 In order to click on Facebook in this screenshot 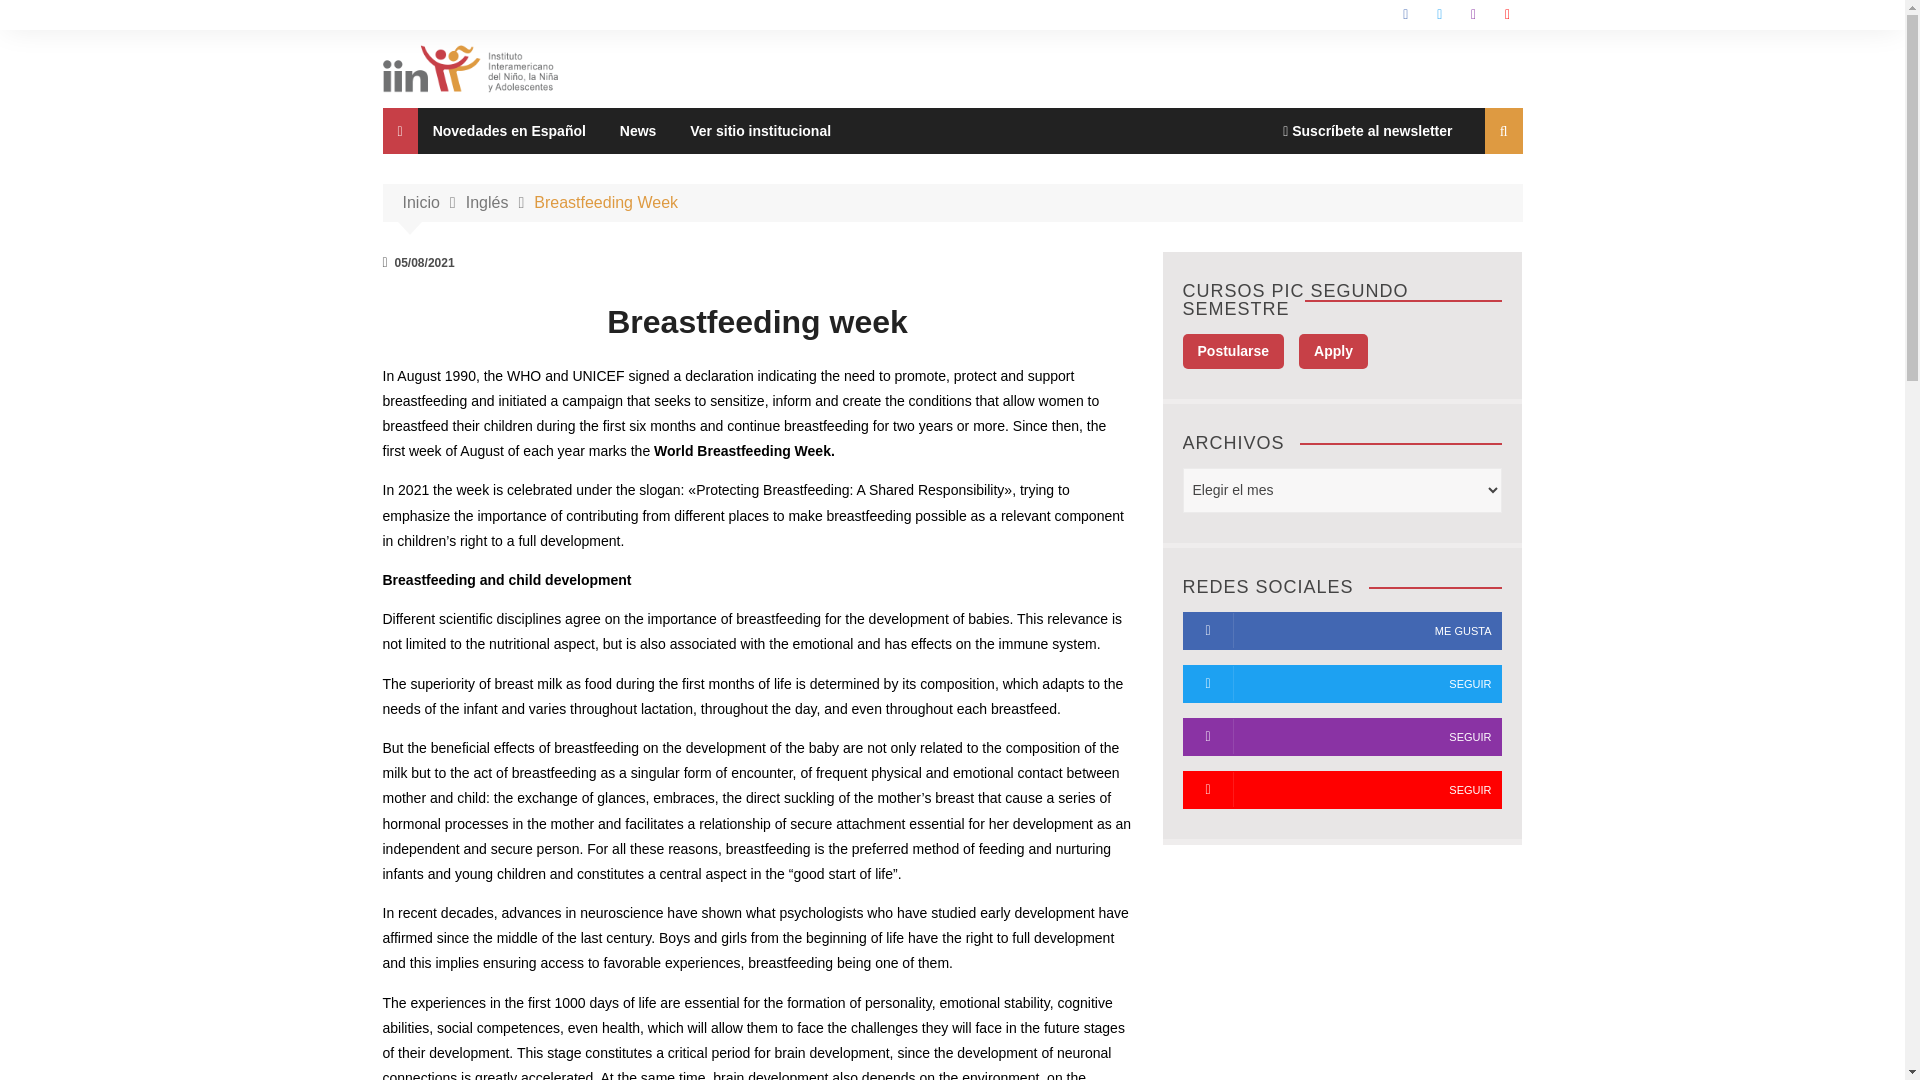, I will do `click(1405, 15)`.